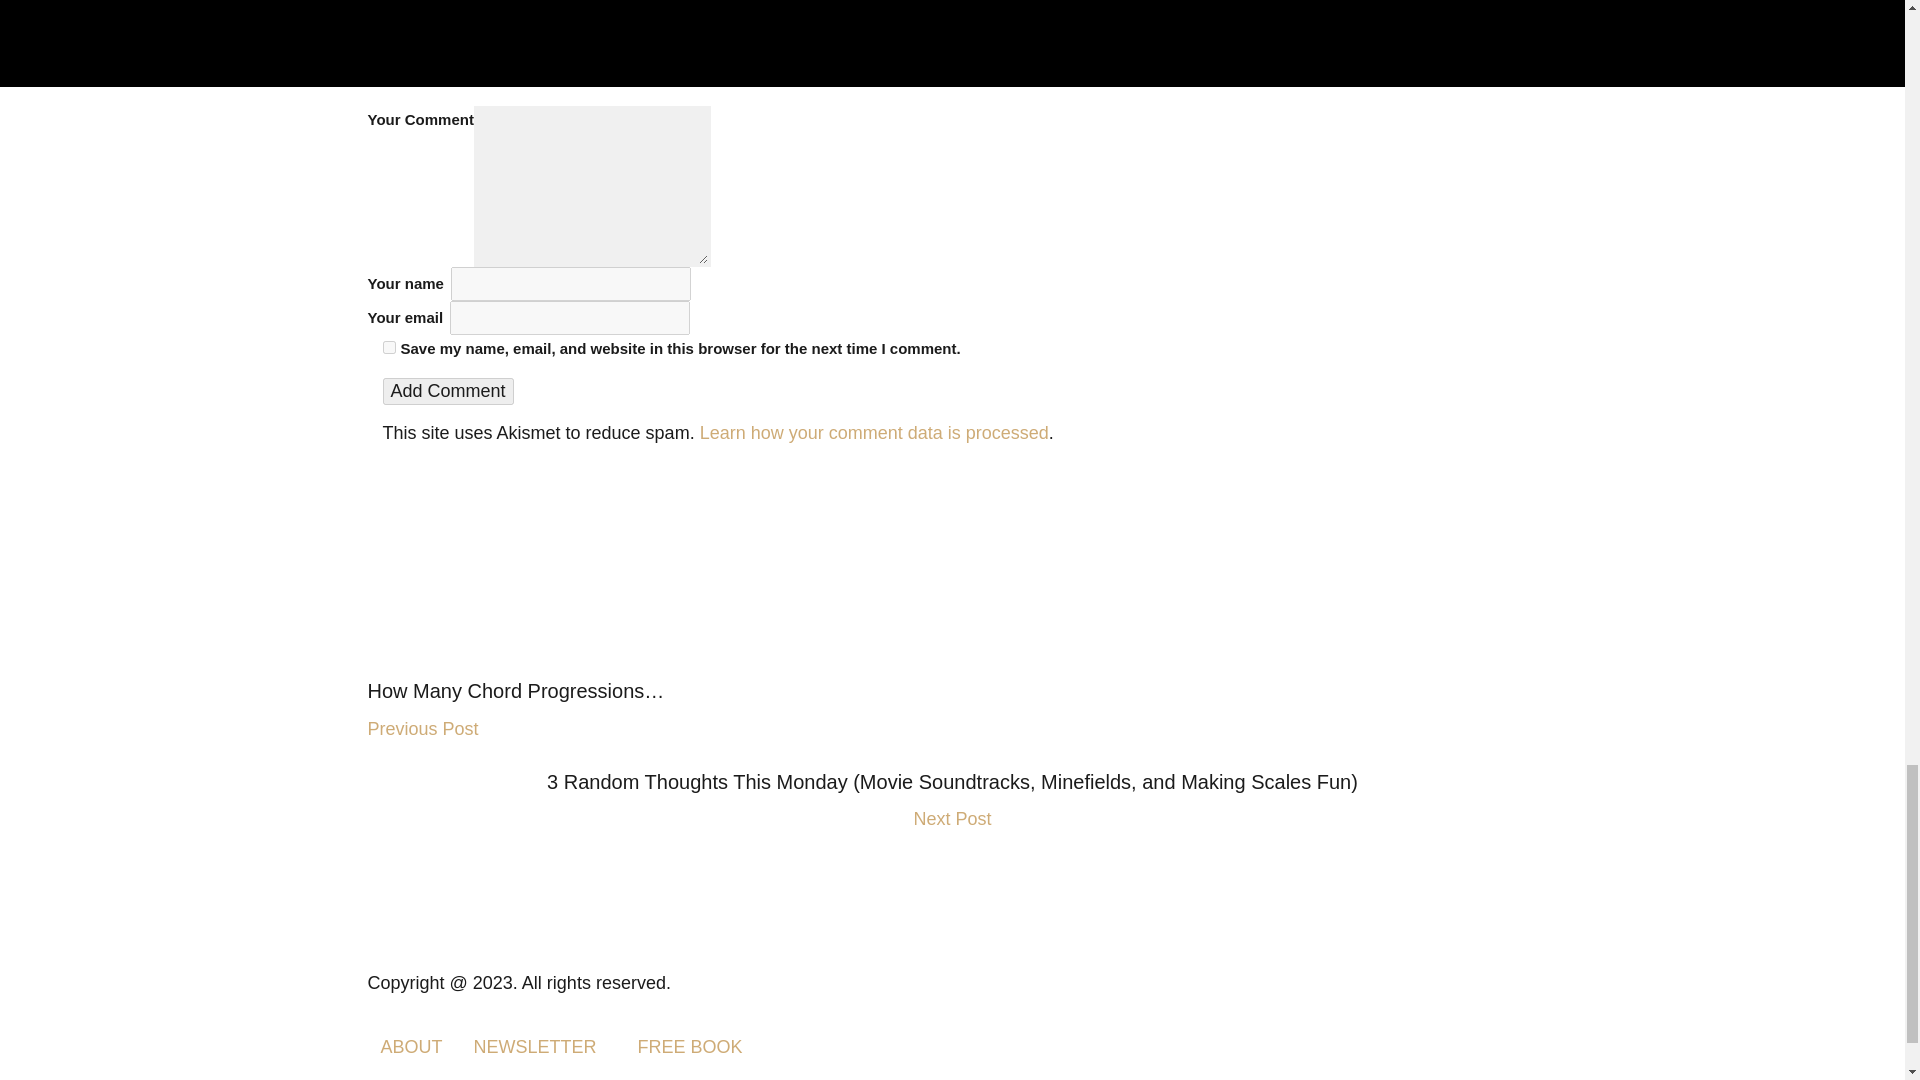  Describe the element at coordinates (1061, 6) in the screenshot. I see `HERE` at that location.